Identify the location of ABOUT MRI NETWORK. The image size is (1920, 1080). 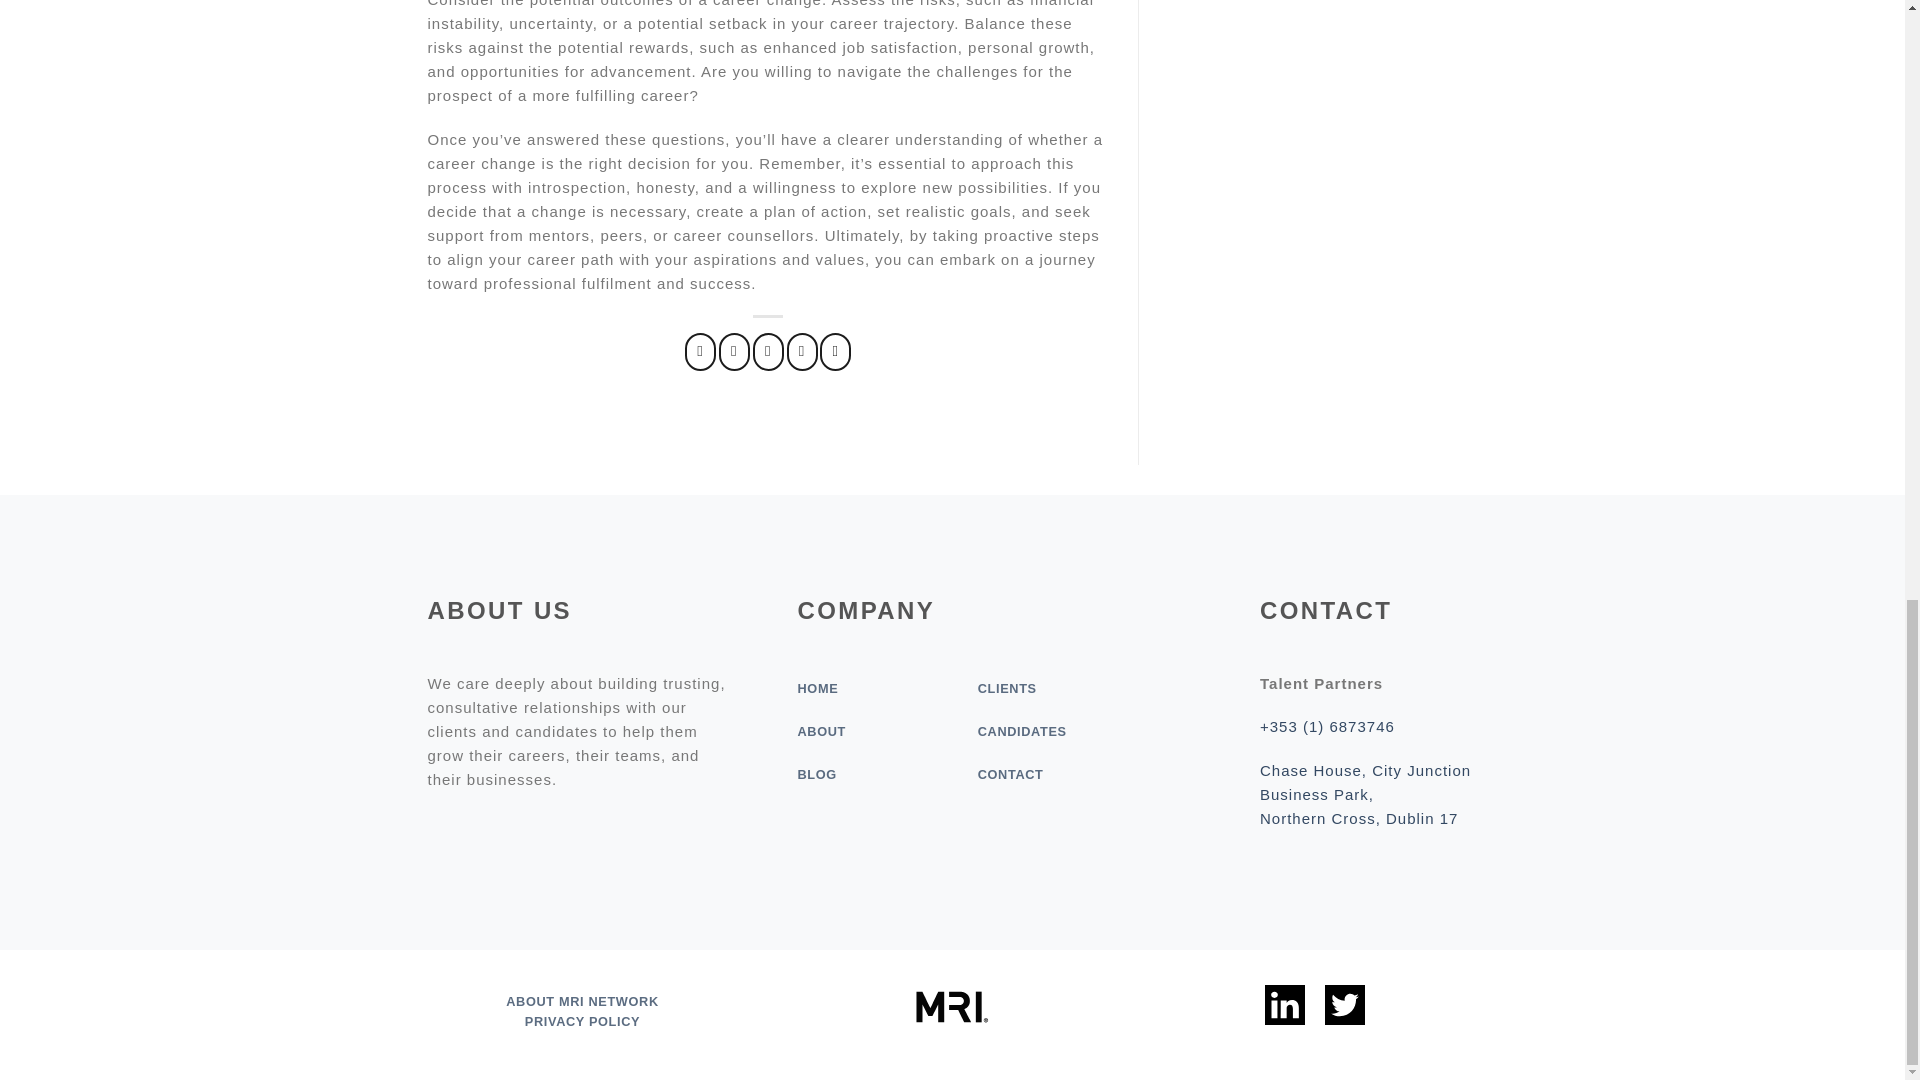
(582, 1000).